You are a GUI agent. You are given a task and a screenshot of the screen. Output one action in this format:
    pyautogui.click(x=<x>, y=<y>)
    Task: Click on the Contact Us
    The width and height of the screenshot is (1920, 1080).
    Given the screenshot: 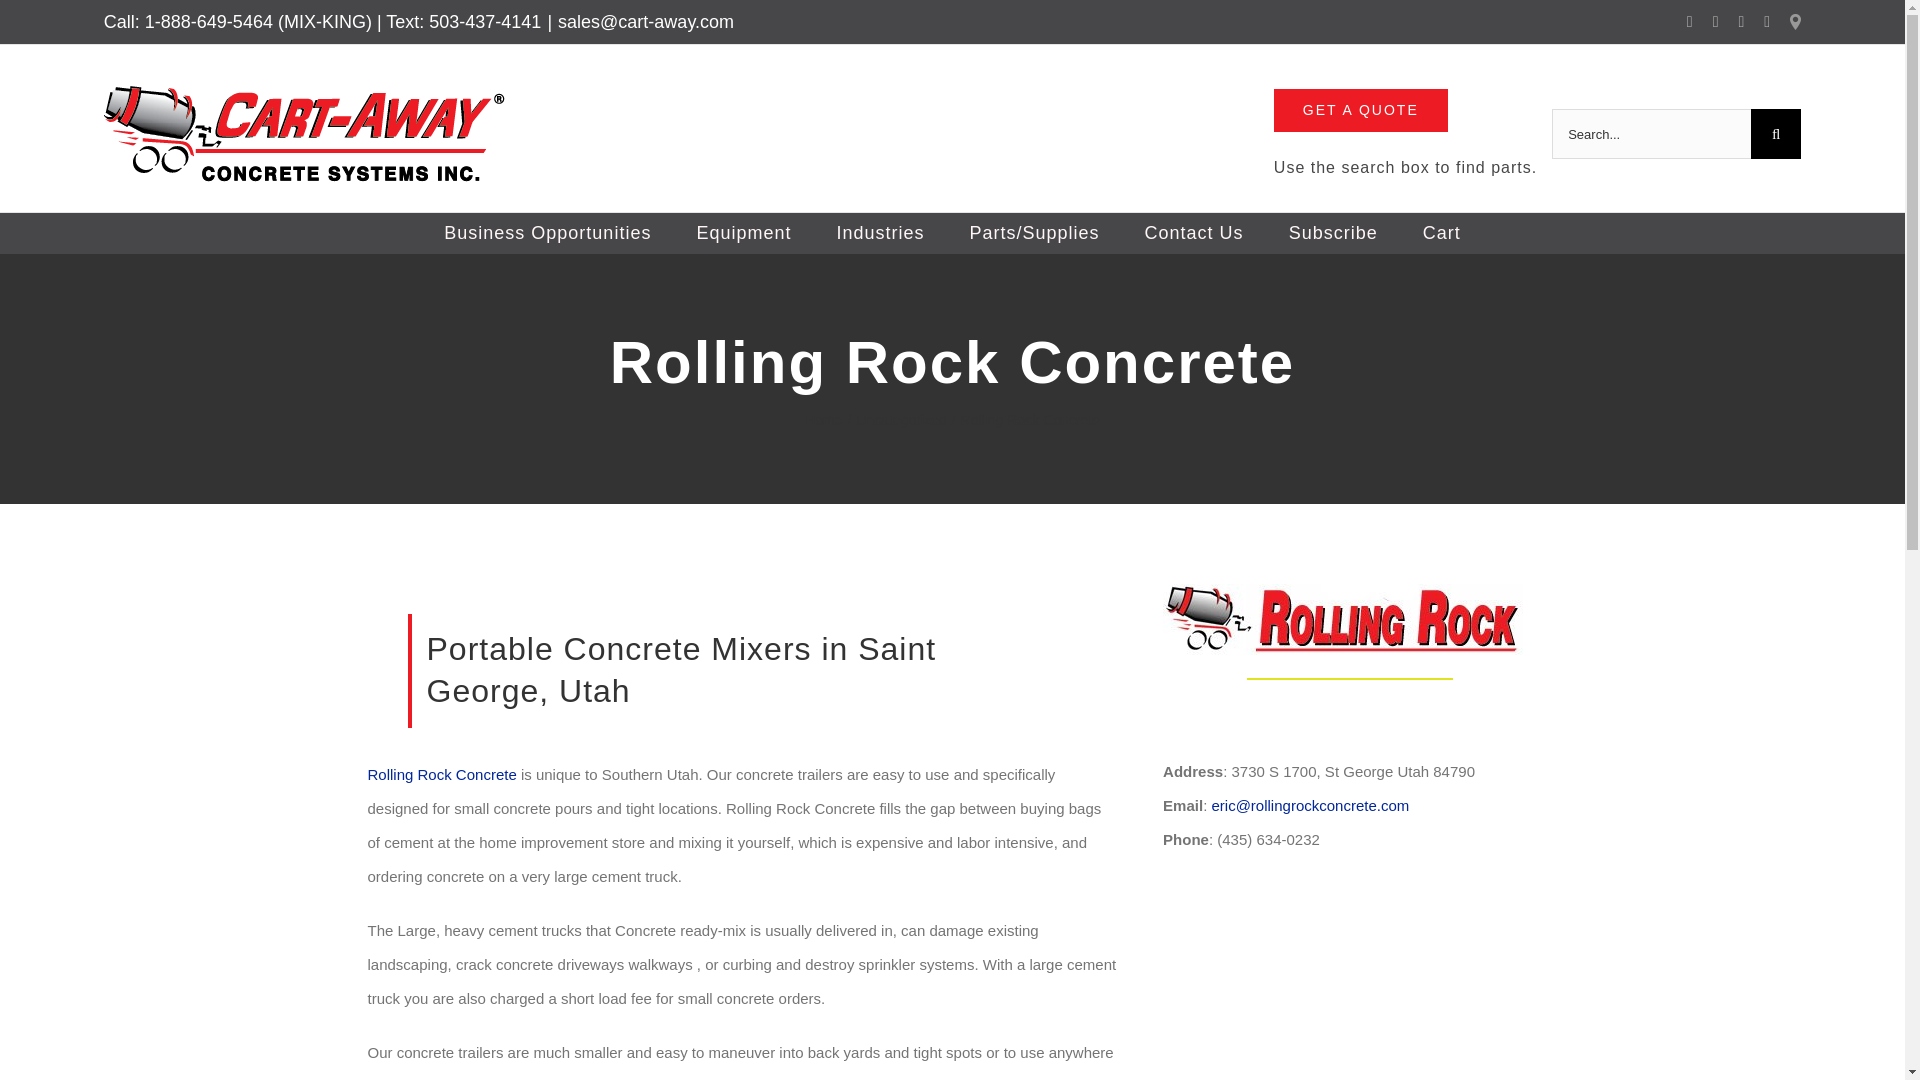 What is the action you would take?
    pyautogui.click(x=1193, y=232)
    